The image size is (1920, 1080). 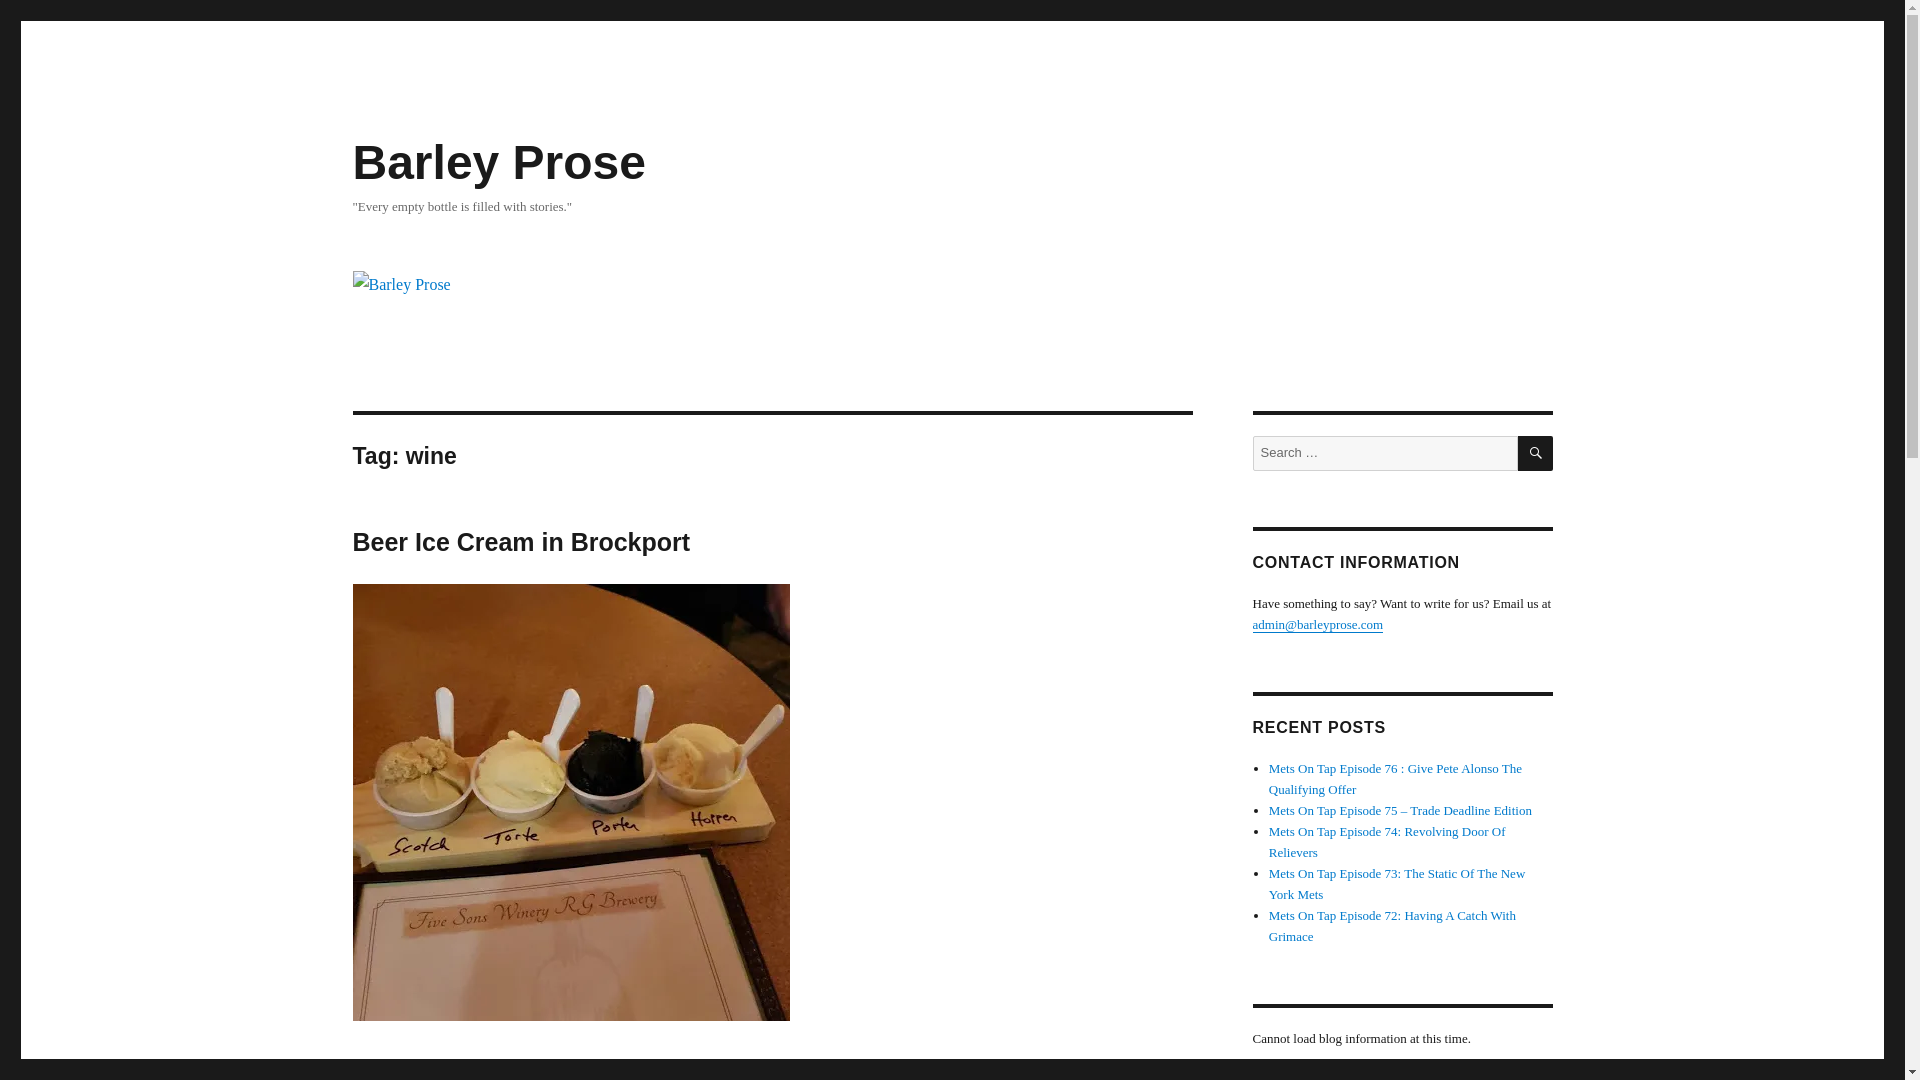 I want to click on SEARCH, so click(x=1536, y=453).